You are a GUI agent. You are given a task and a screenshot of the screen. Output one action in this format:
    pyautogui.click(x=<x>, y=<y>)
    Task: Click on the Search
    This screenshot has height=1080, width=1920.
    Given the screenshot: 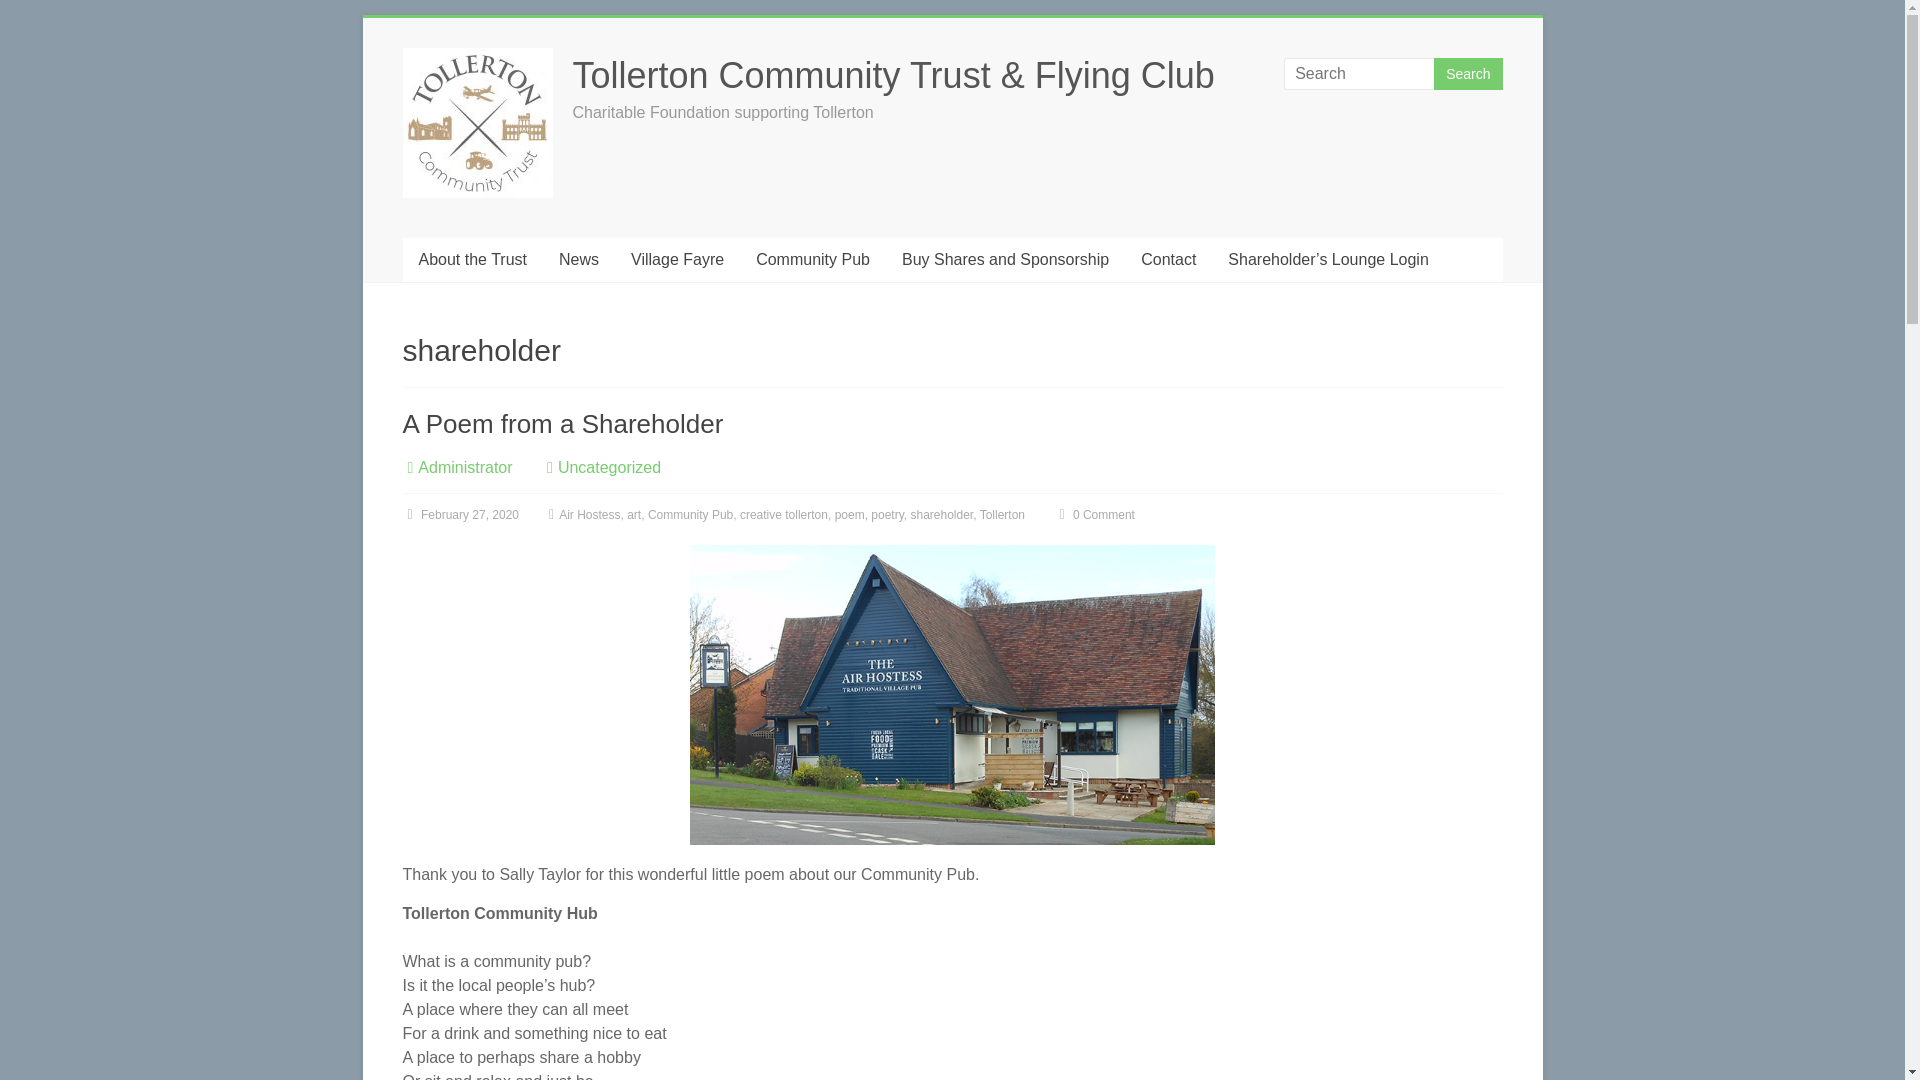 What is the action you would take?
    pyautogui.click(x=1468, y=74)
    